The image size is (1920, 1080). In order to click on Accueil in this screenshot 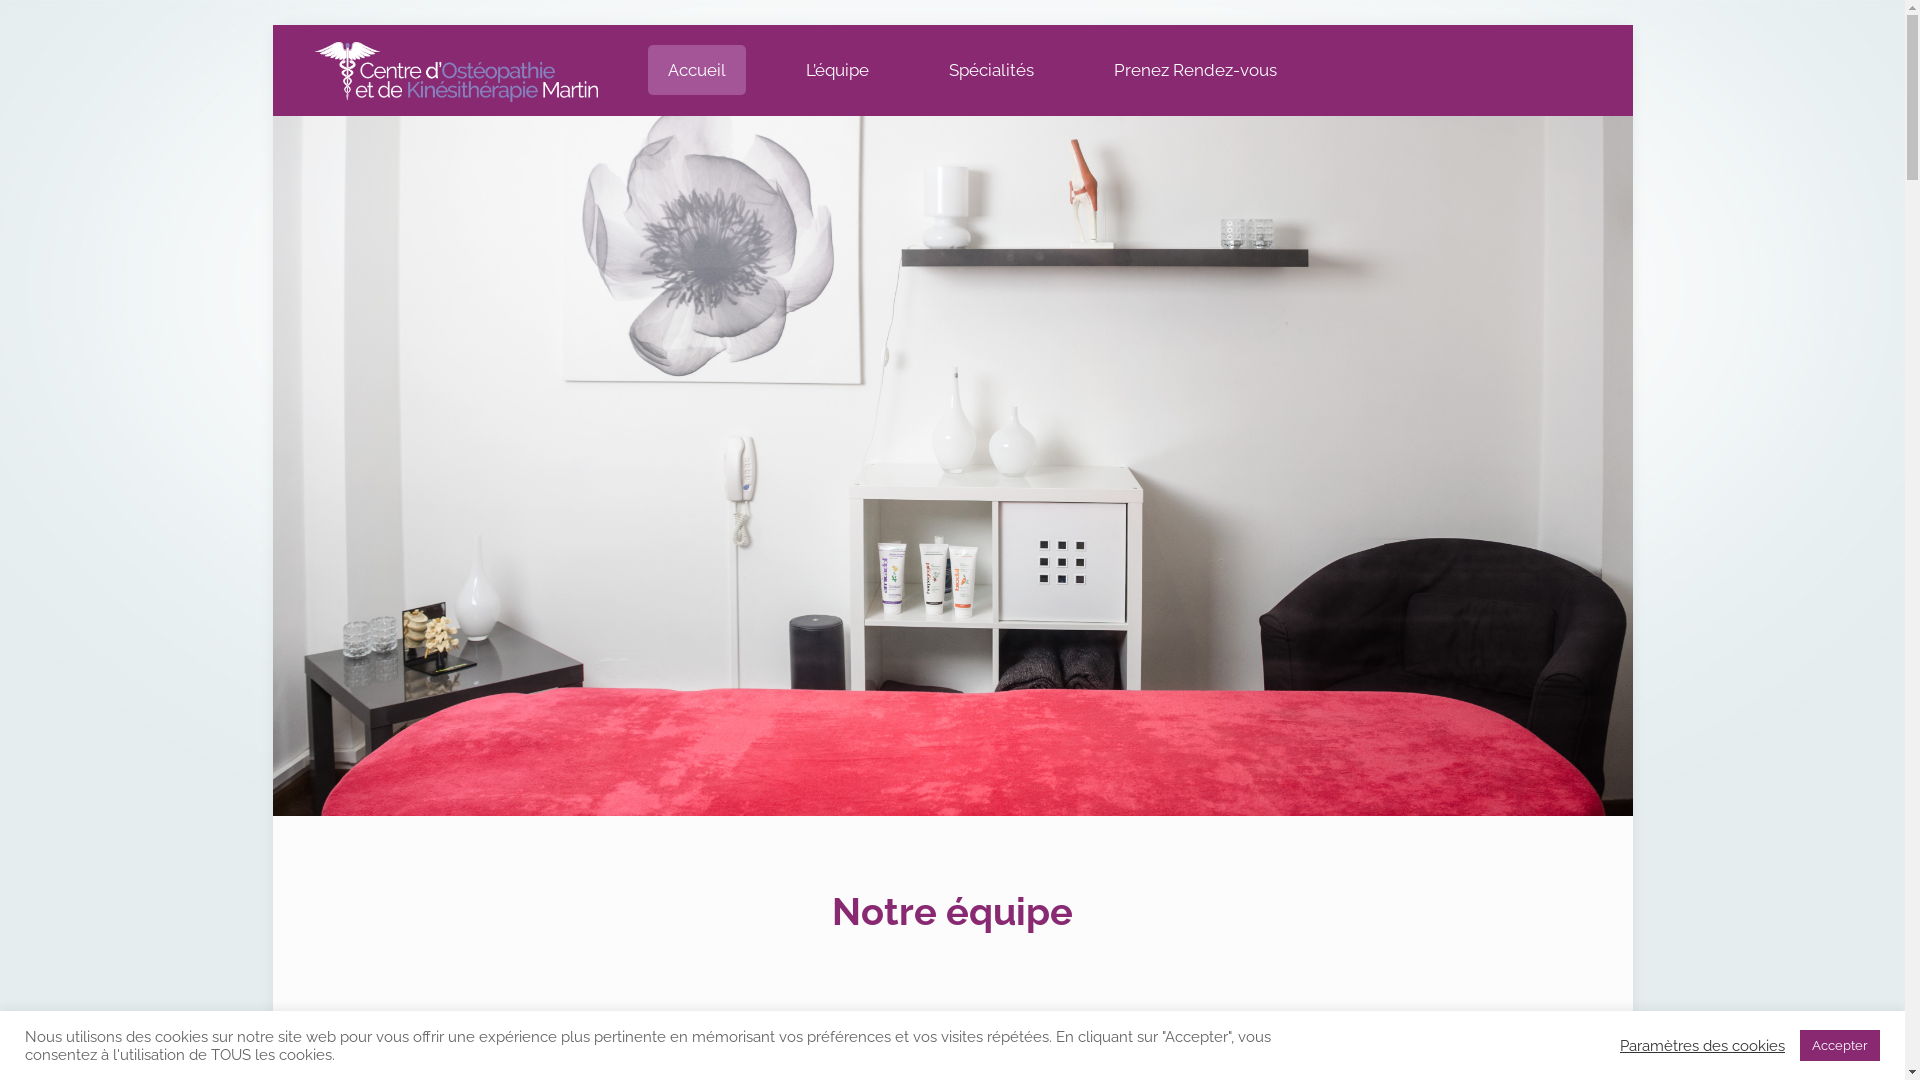, I will do `click(697, 70)`.